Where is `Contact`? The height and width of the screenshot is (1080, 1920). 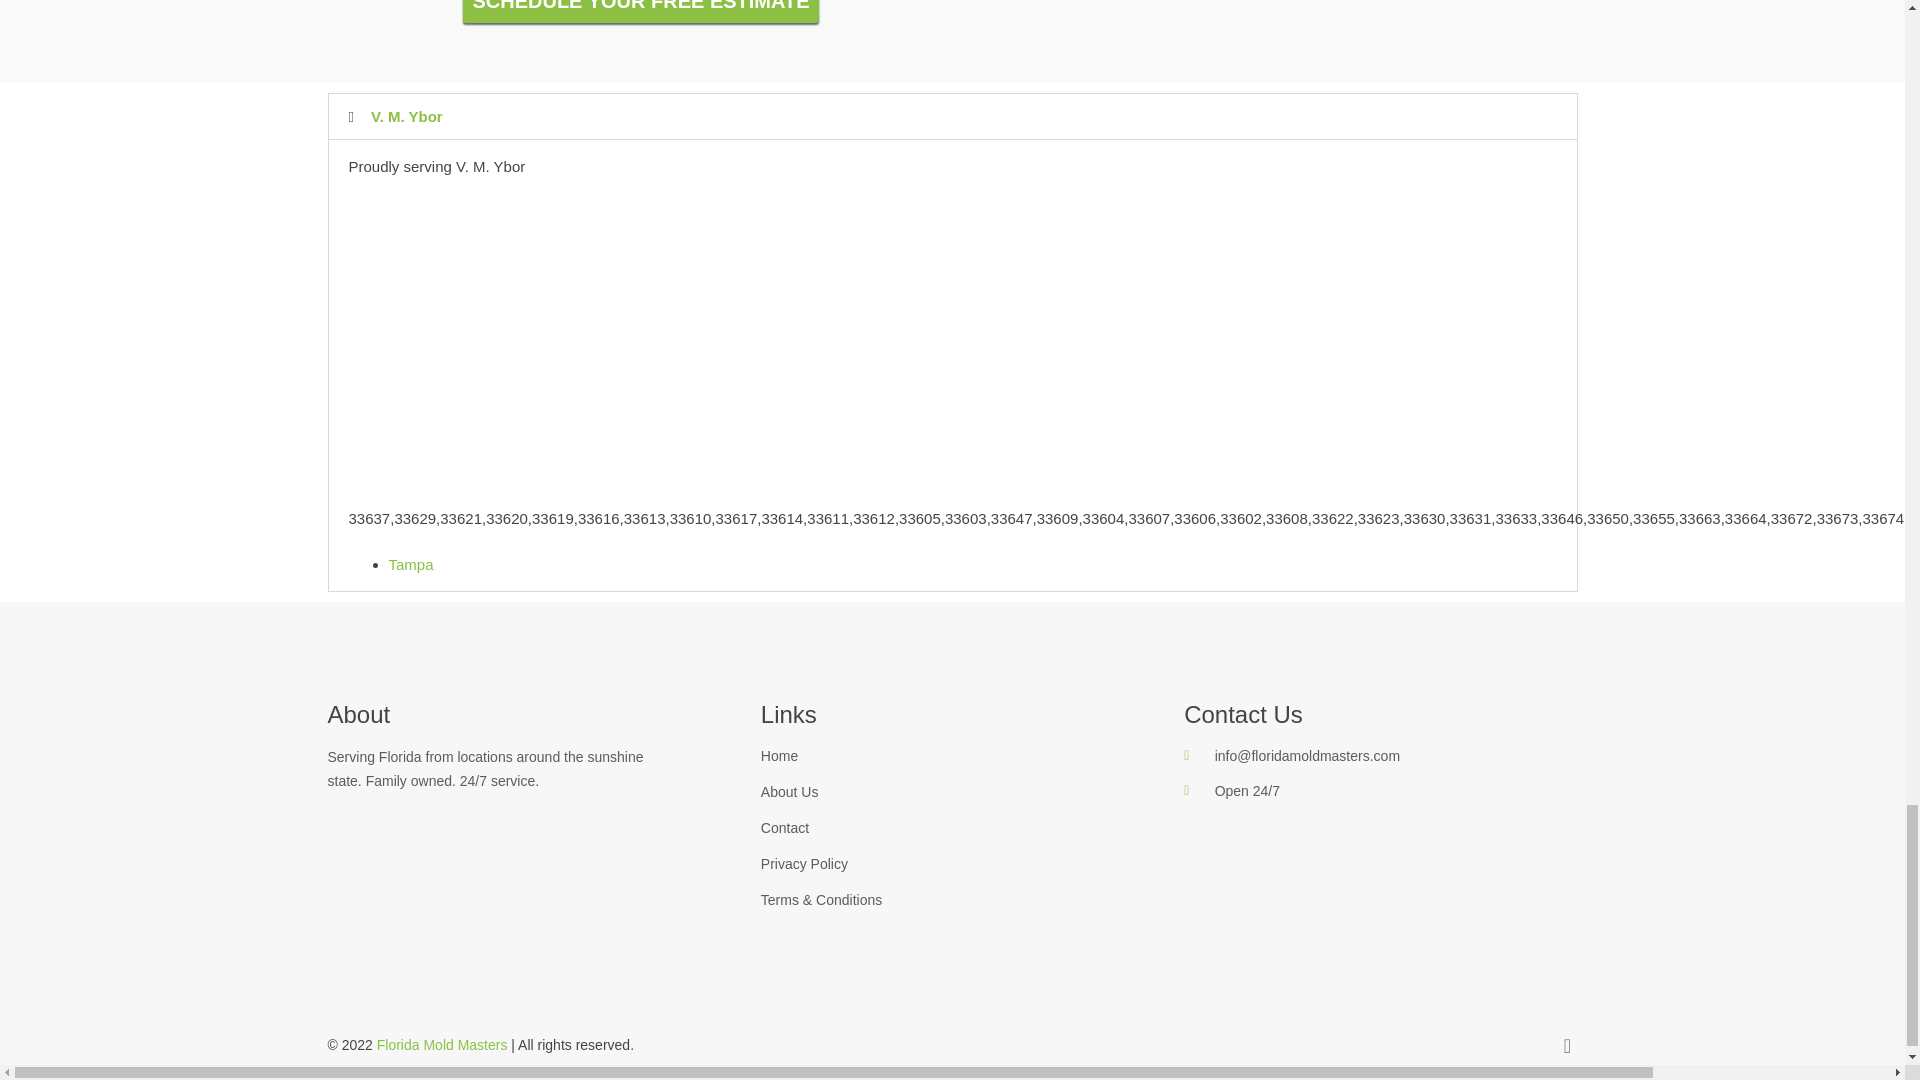 Contact is located at coordinates (952, 828).